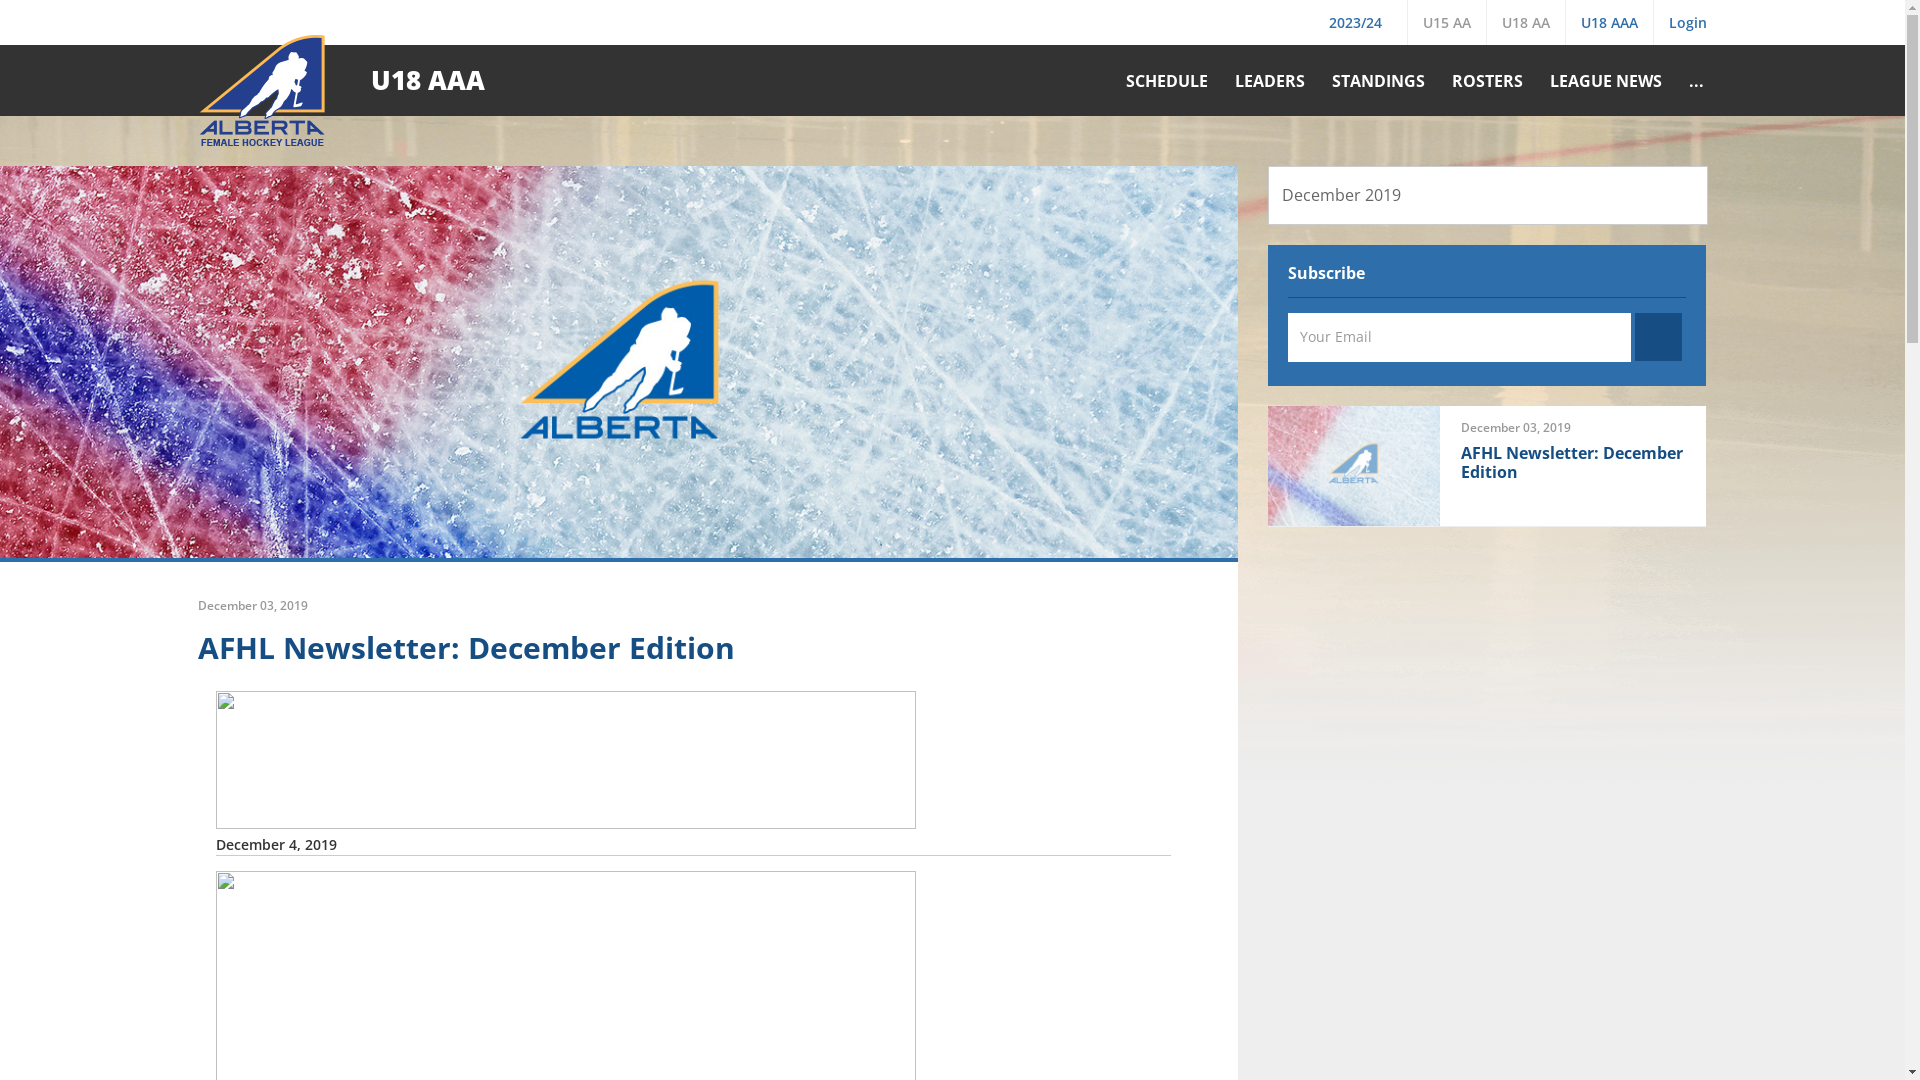  Describe the element at coordinates (1164, 80) in the screenshot. I see `SCHEDULE` at that location.